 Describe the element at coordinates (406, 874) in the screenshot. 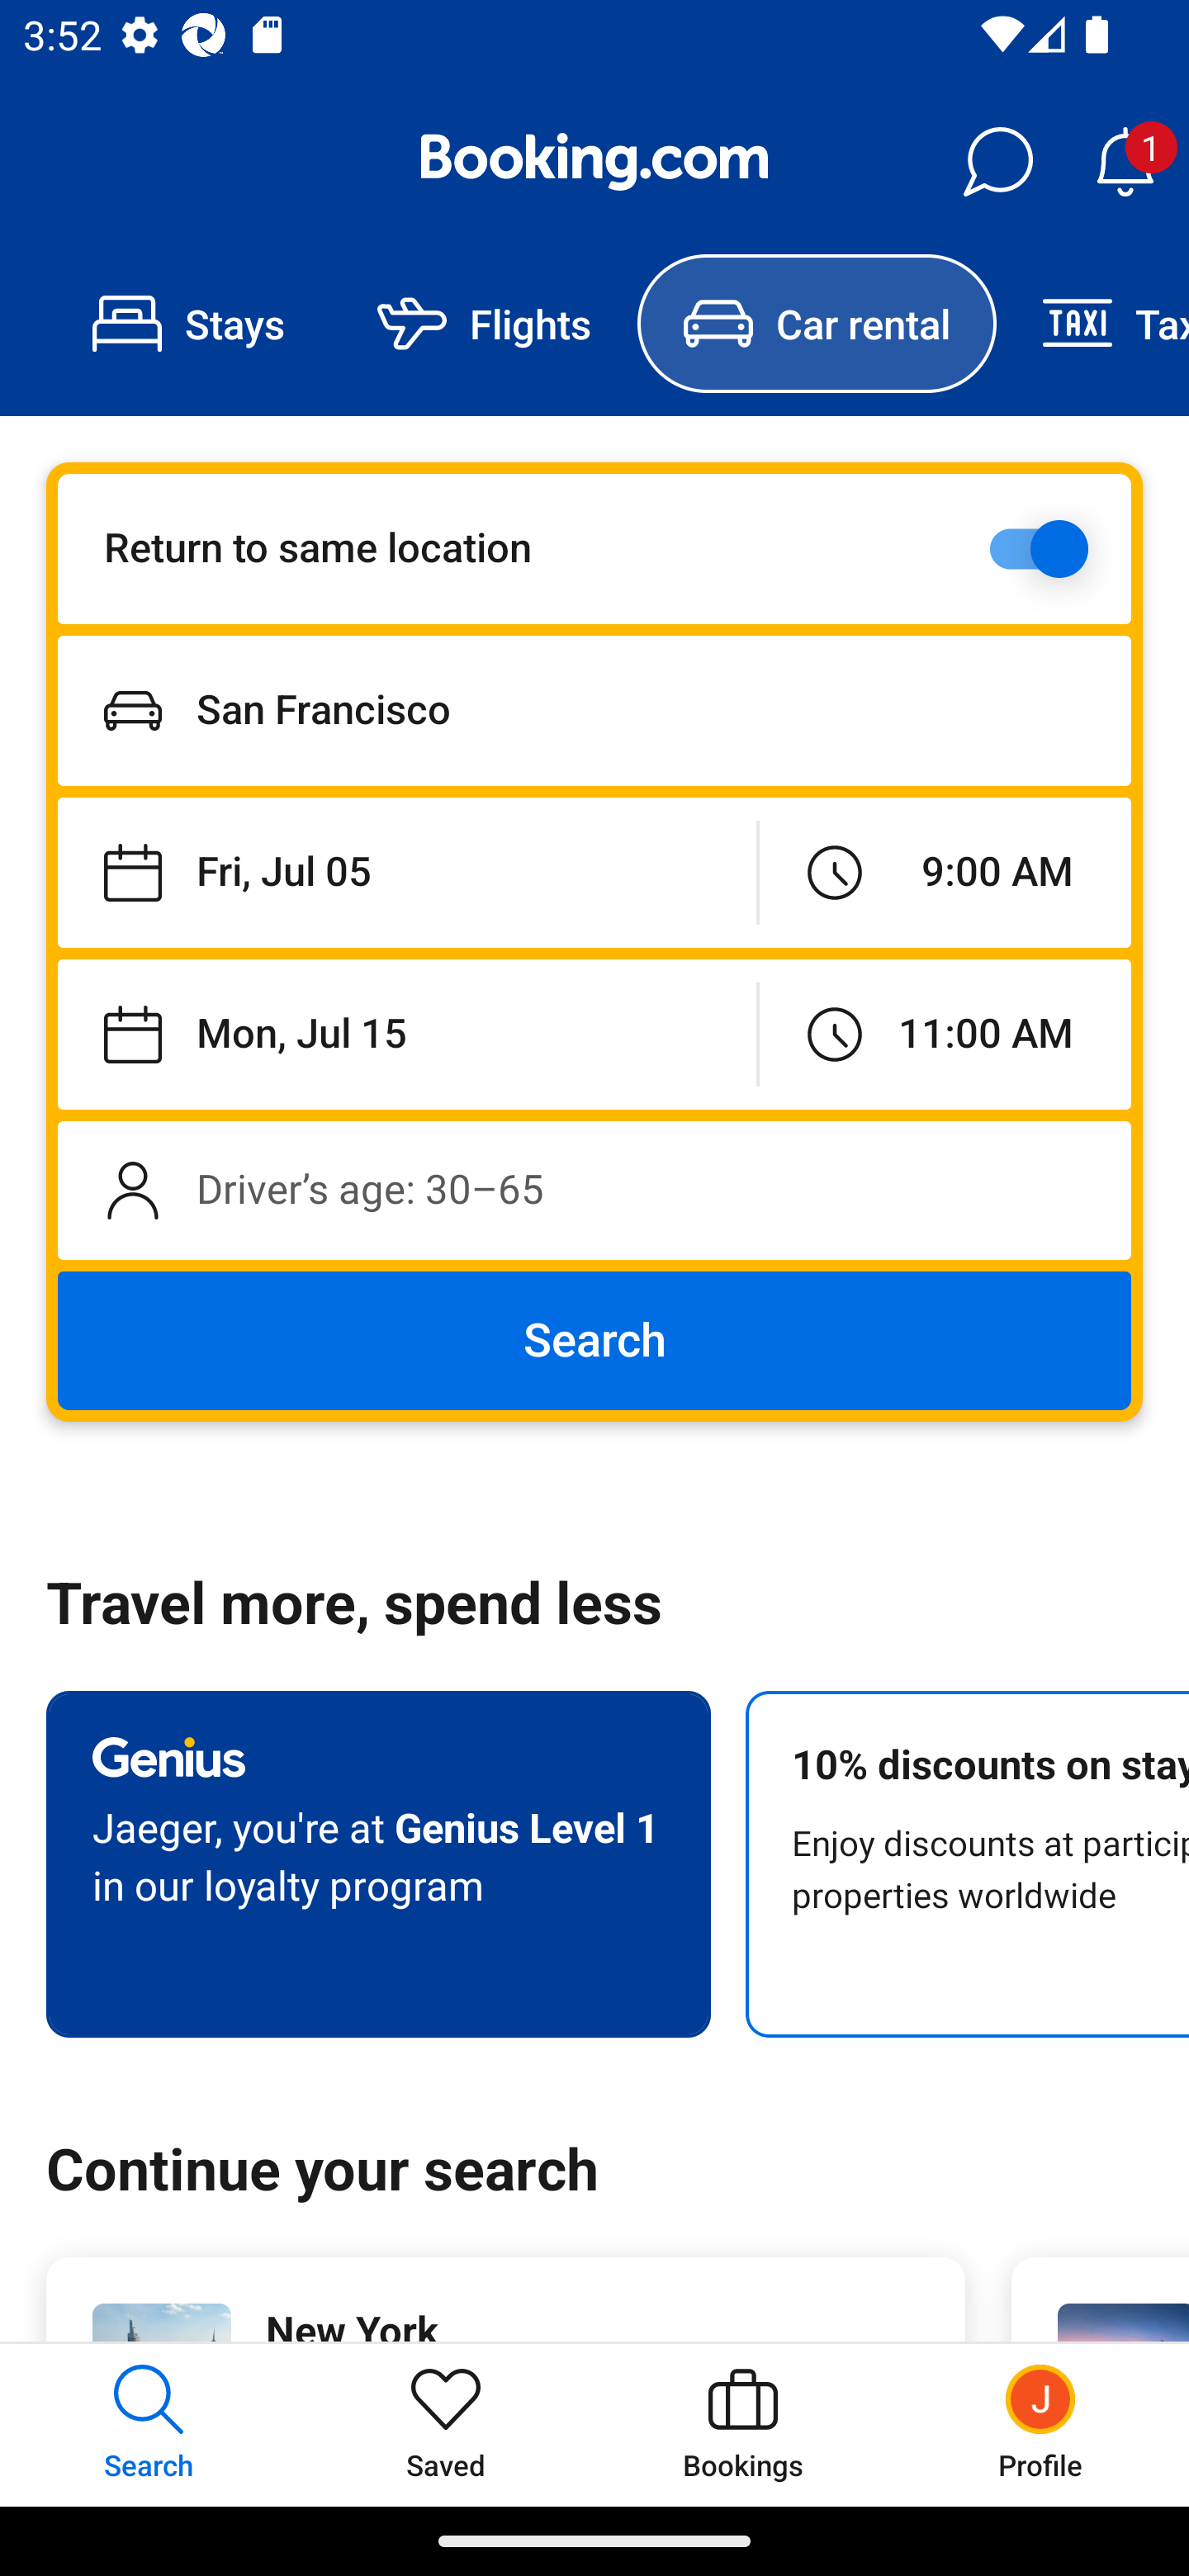

I see `Pick-up date: 2024-07-05` at that location.